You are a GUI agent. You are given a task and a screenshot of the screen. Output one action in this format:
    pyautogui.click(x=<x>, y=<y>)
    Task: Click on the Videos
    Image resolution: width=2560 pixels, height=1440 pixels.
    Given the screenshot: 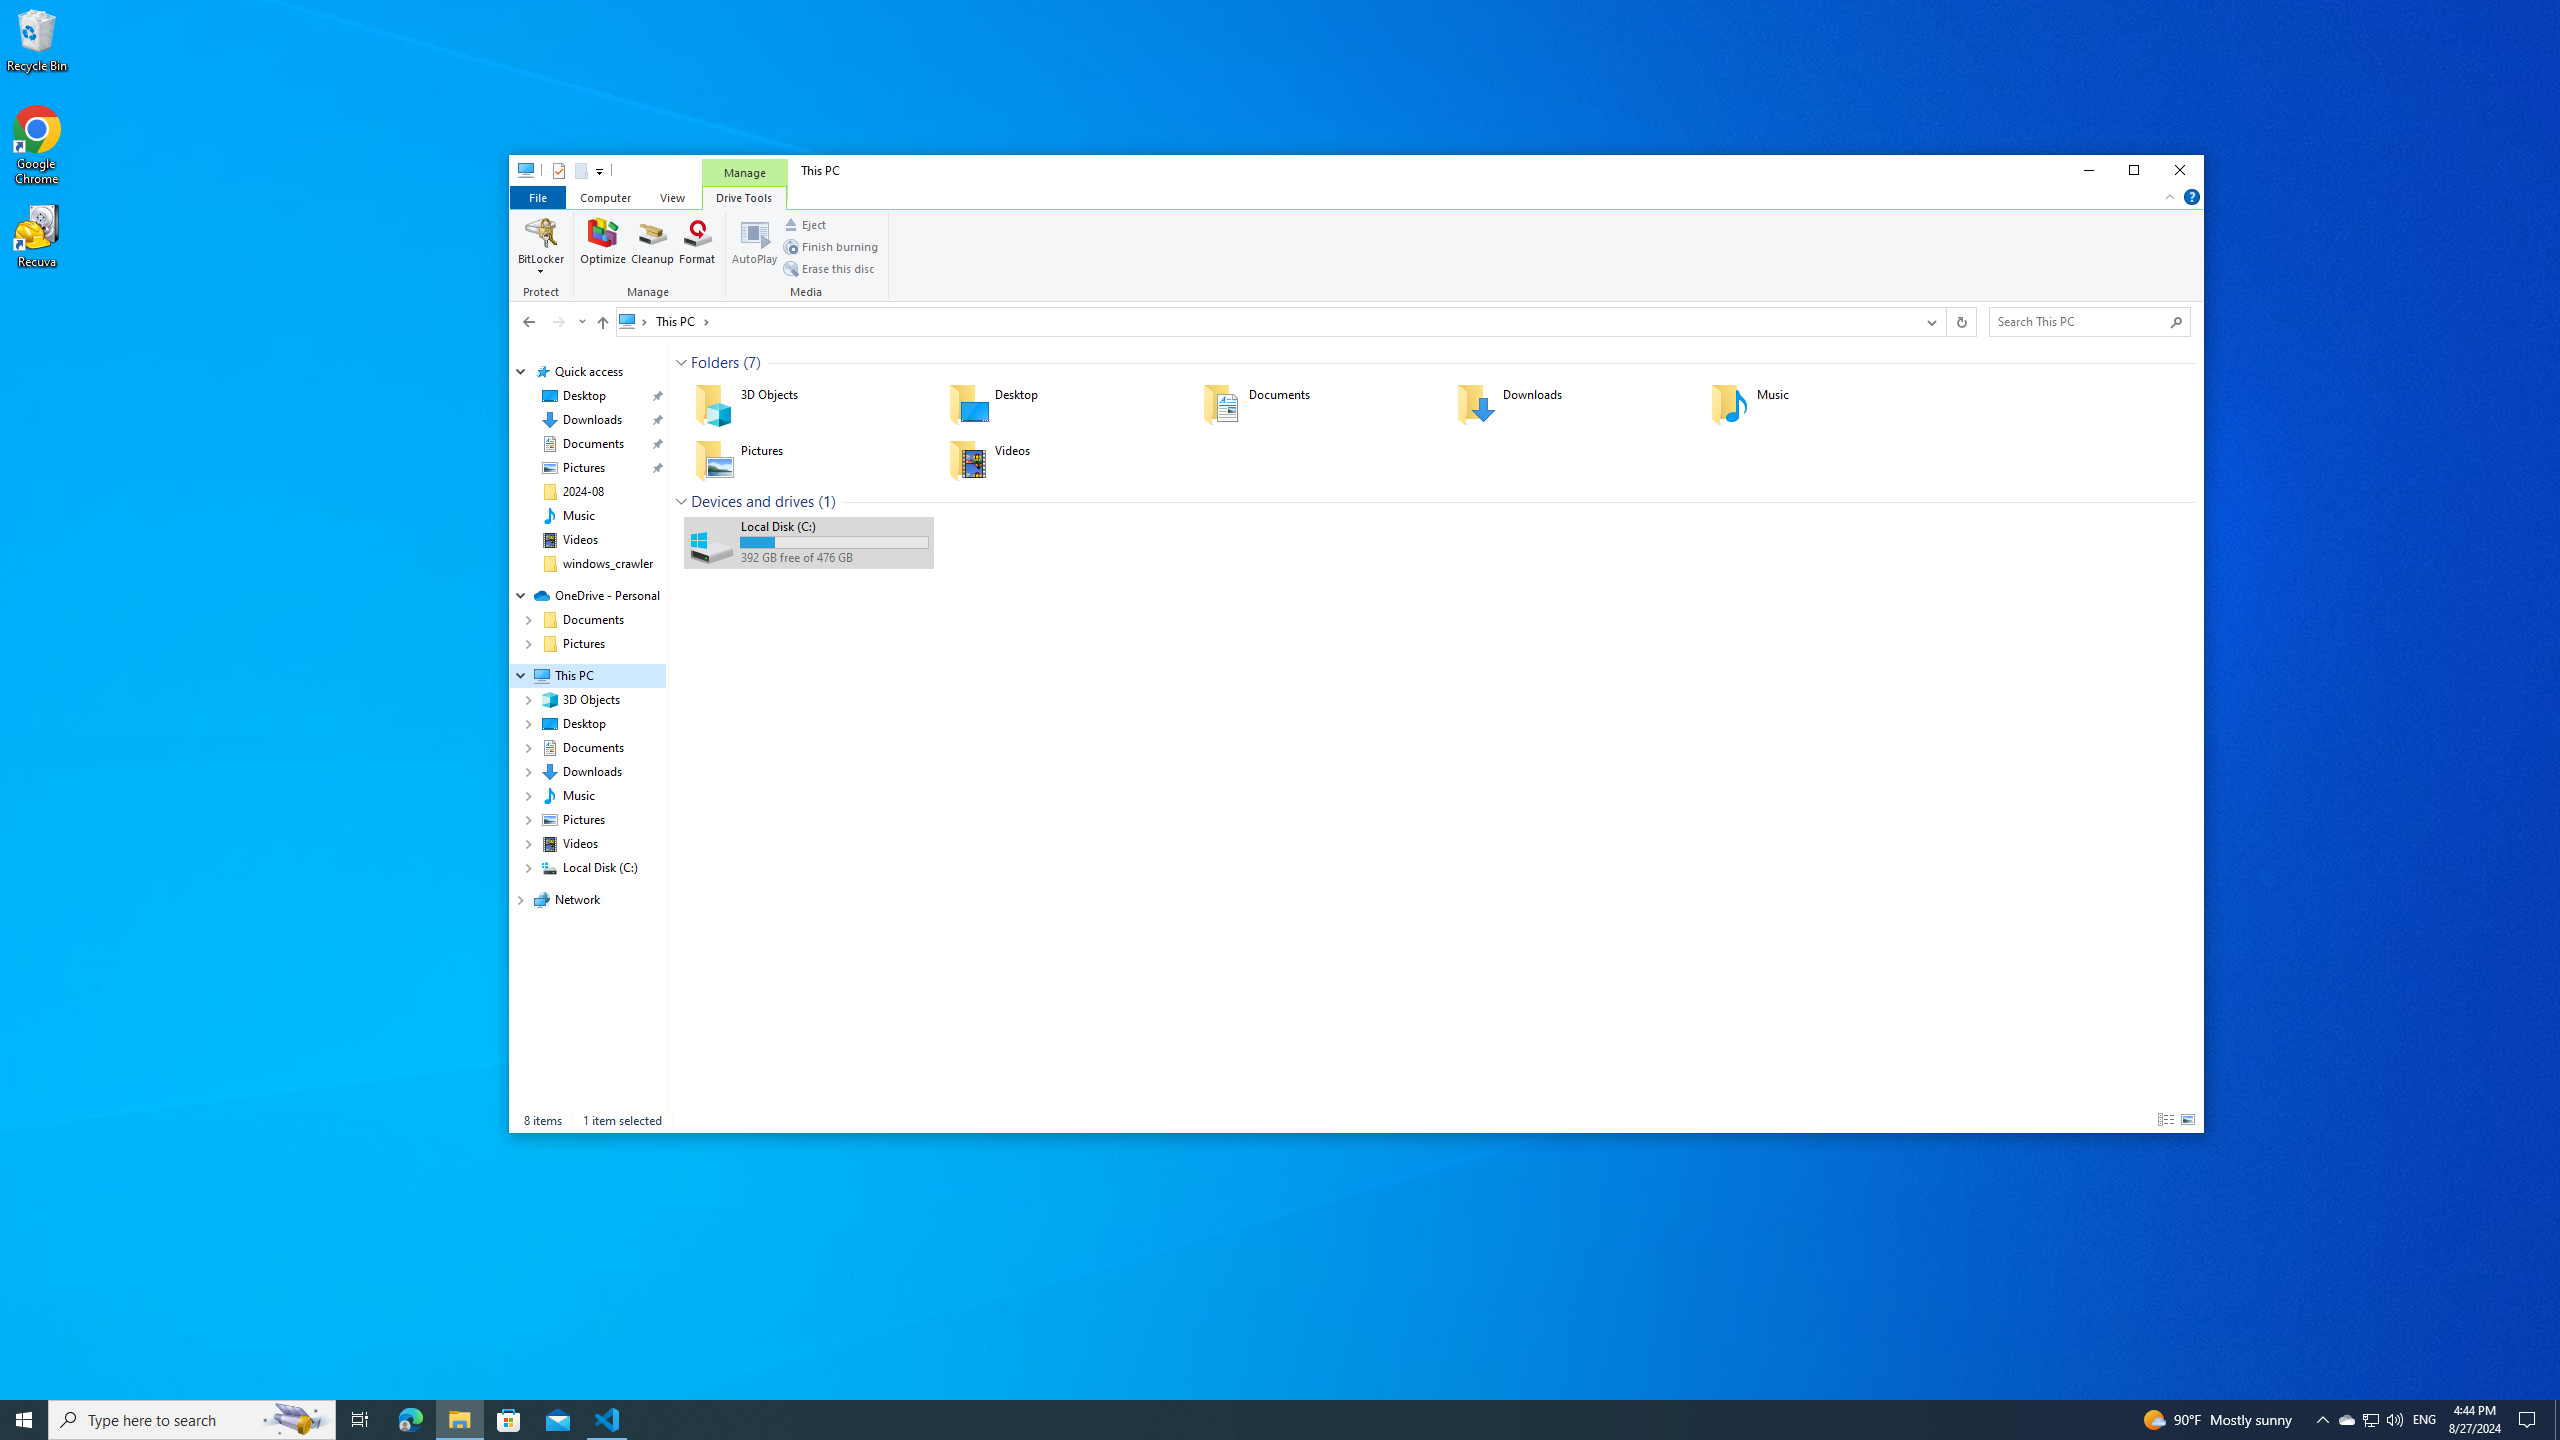 What is the action you would take?
    pyautogui.click(x=1062, y=460)
    